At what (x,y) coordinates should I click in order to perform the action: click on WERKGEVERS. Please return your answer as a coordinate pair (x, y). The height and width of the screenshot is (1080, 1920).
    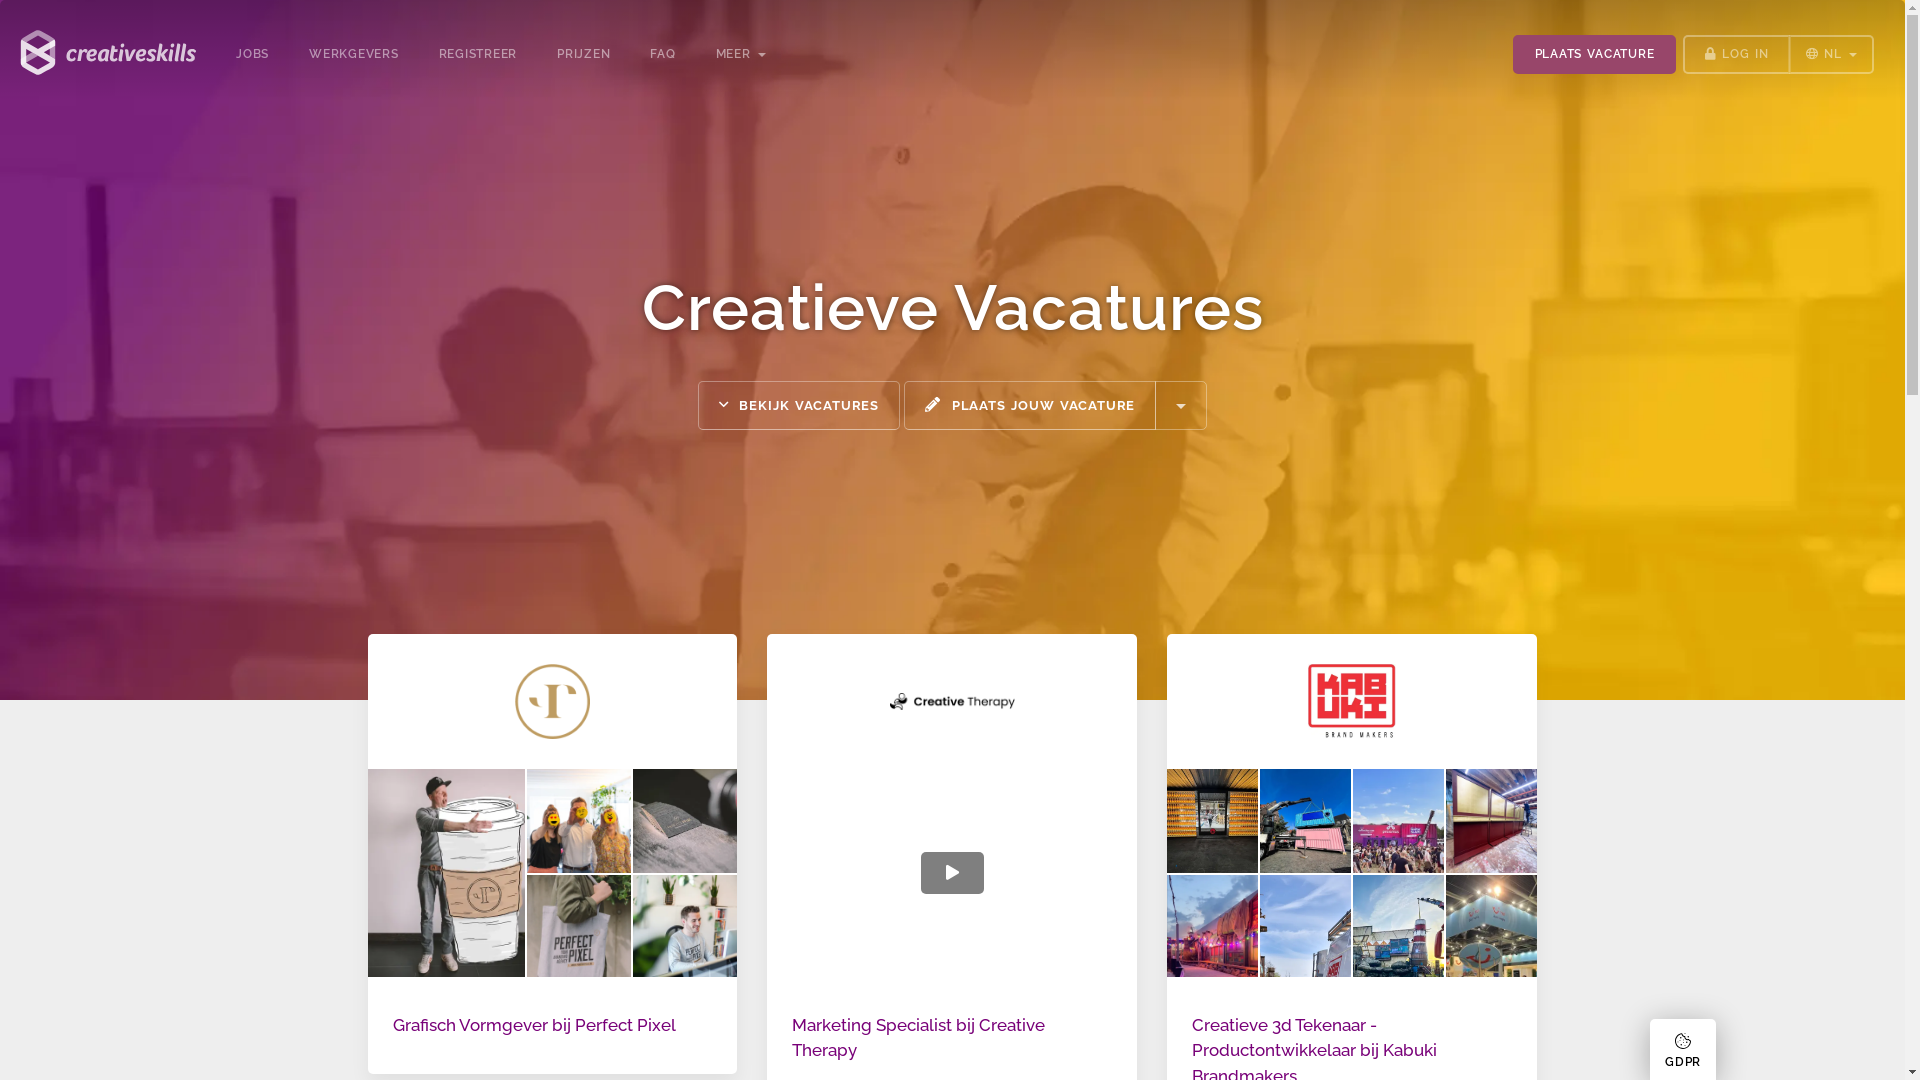
    Looking at the image, I should click on (354, 50).